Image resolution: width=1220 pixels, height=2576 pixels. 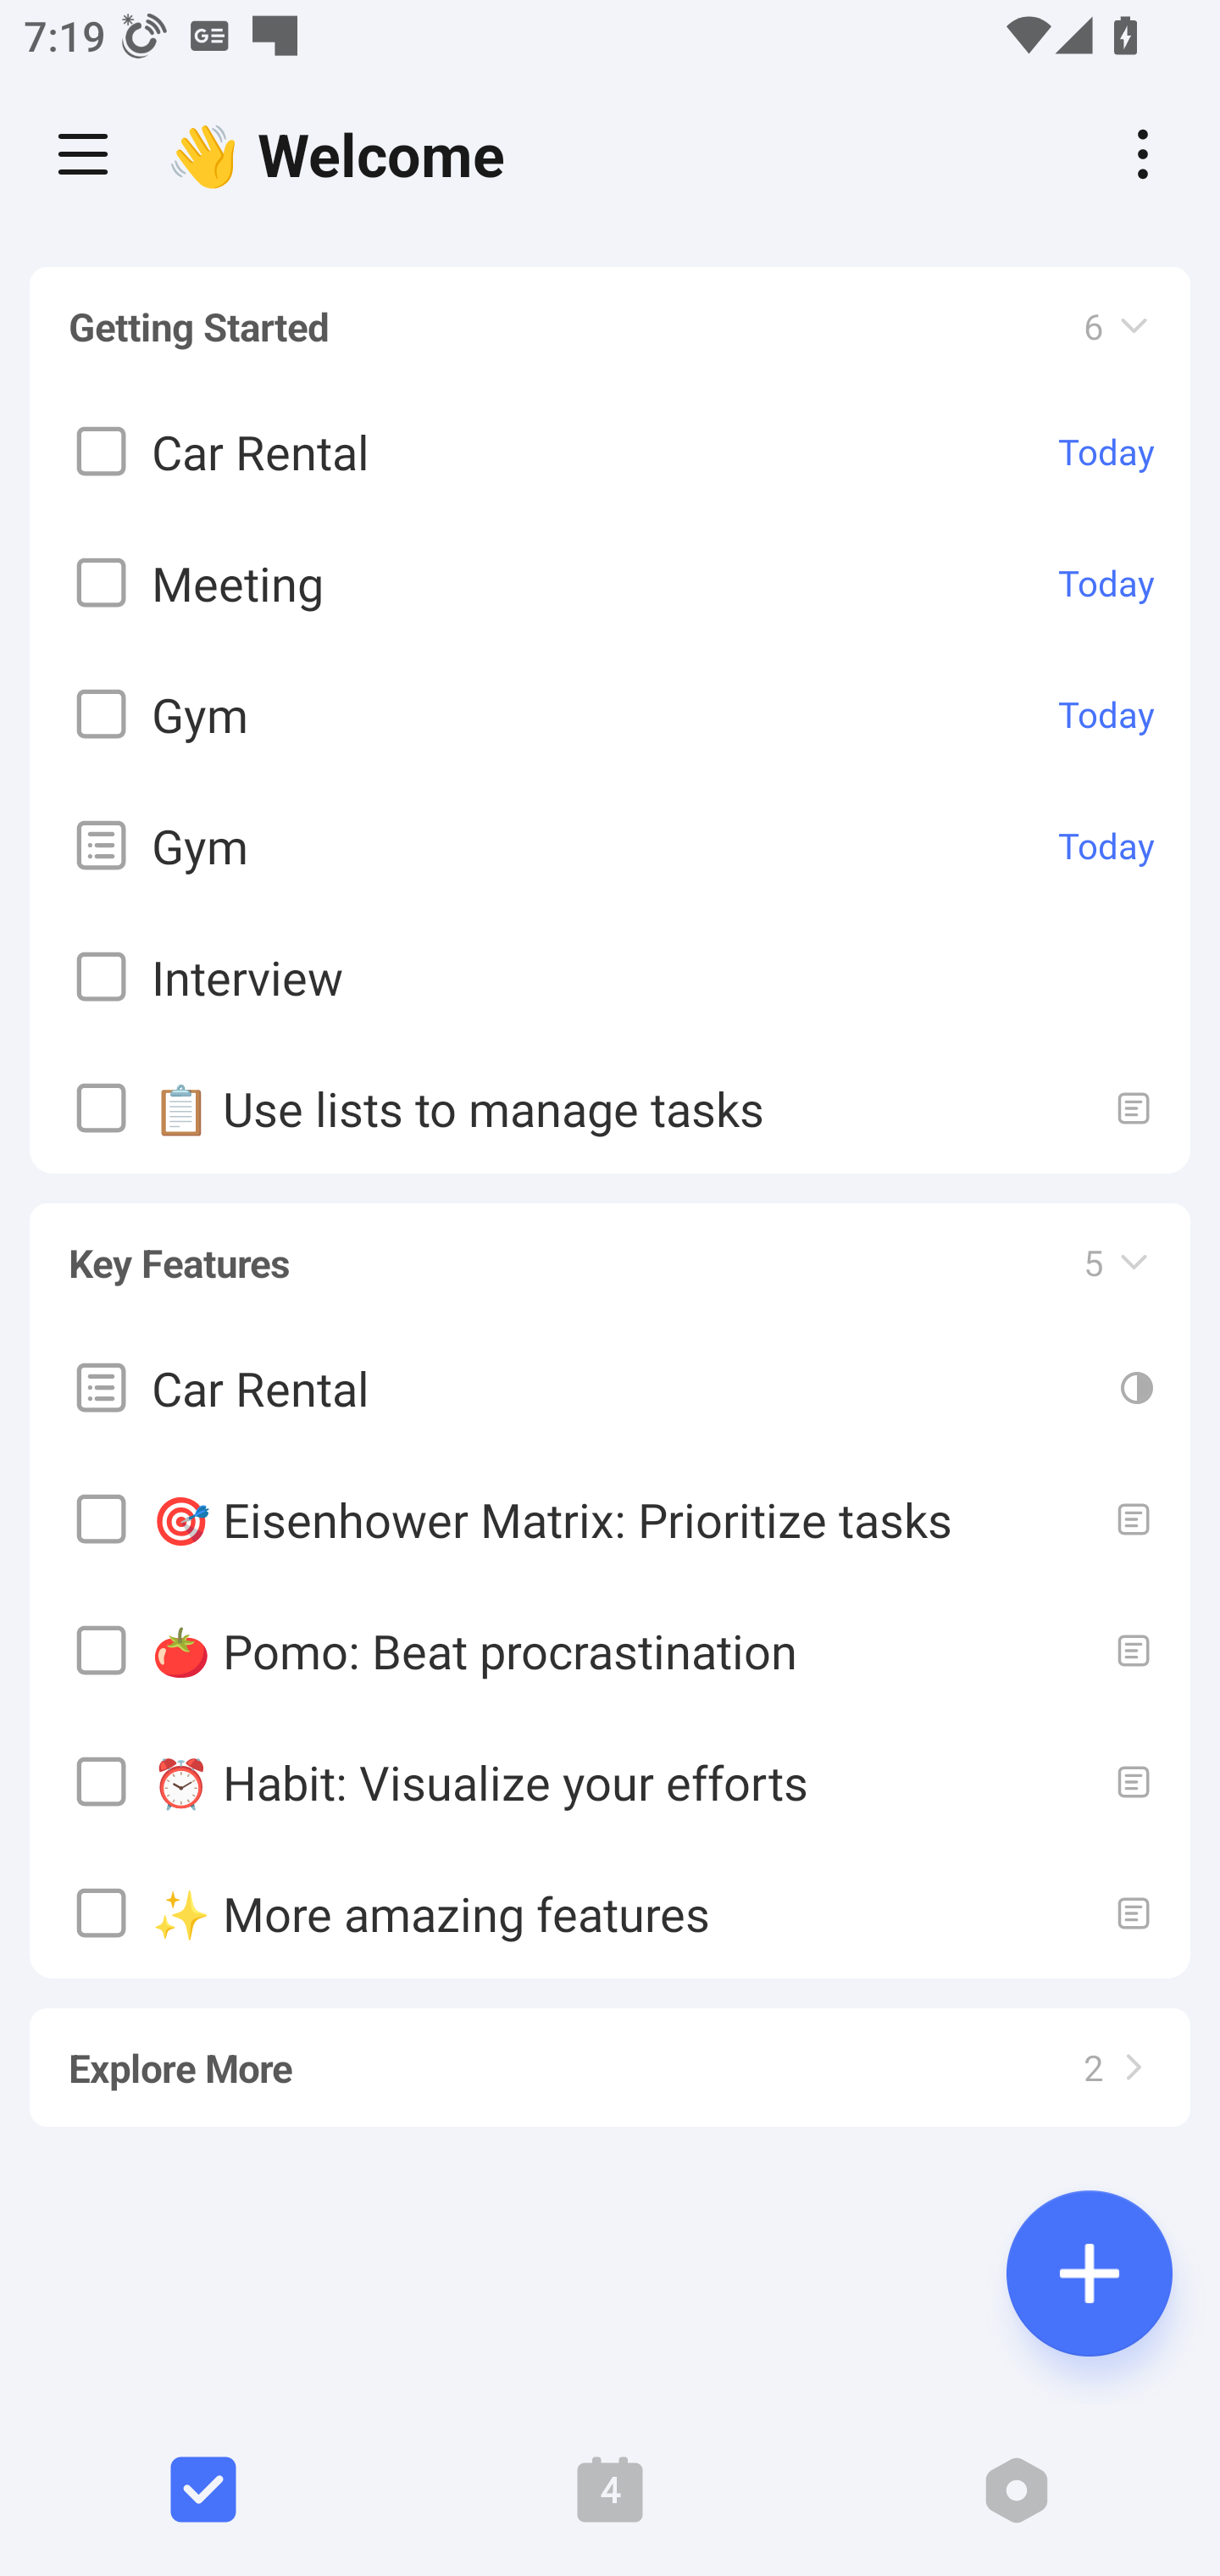 I want to click on 🎯 Eisenhower Matrix: Prioritize tasks, so click(x=610, y=1518).